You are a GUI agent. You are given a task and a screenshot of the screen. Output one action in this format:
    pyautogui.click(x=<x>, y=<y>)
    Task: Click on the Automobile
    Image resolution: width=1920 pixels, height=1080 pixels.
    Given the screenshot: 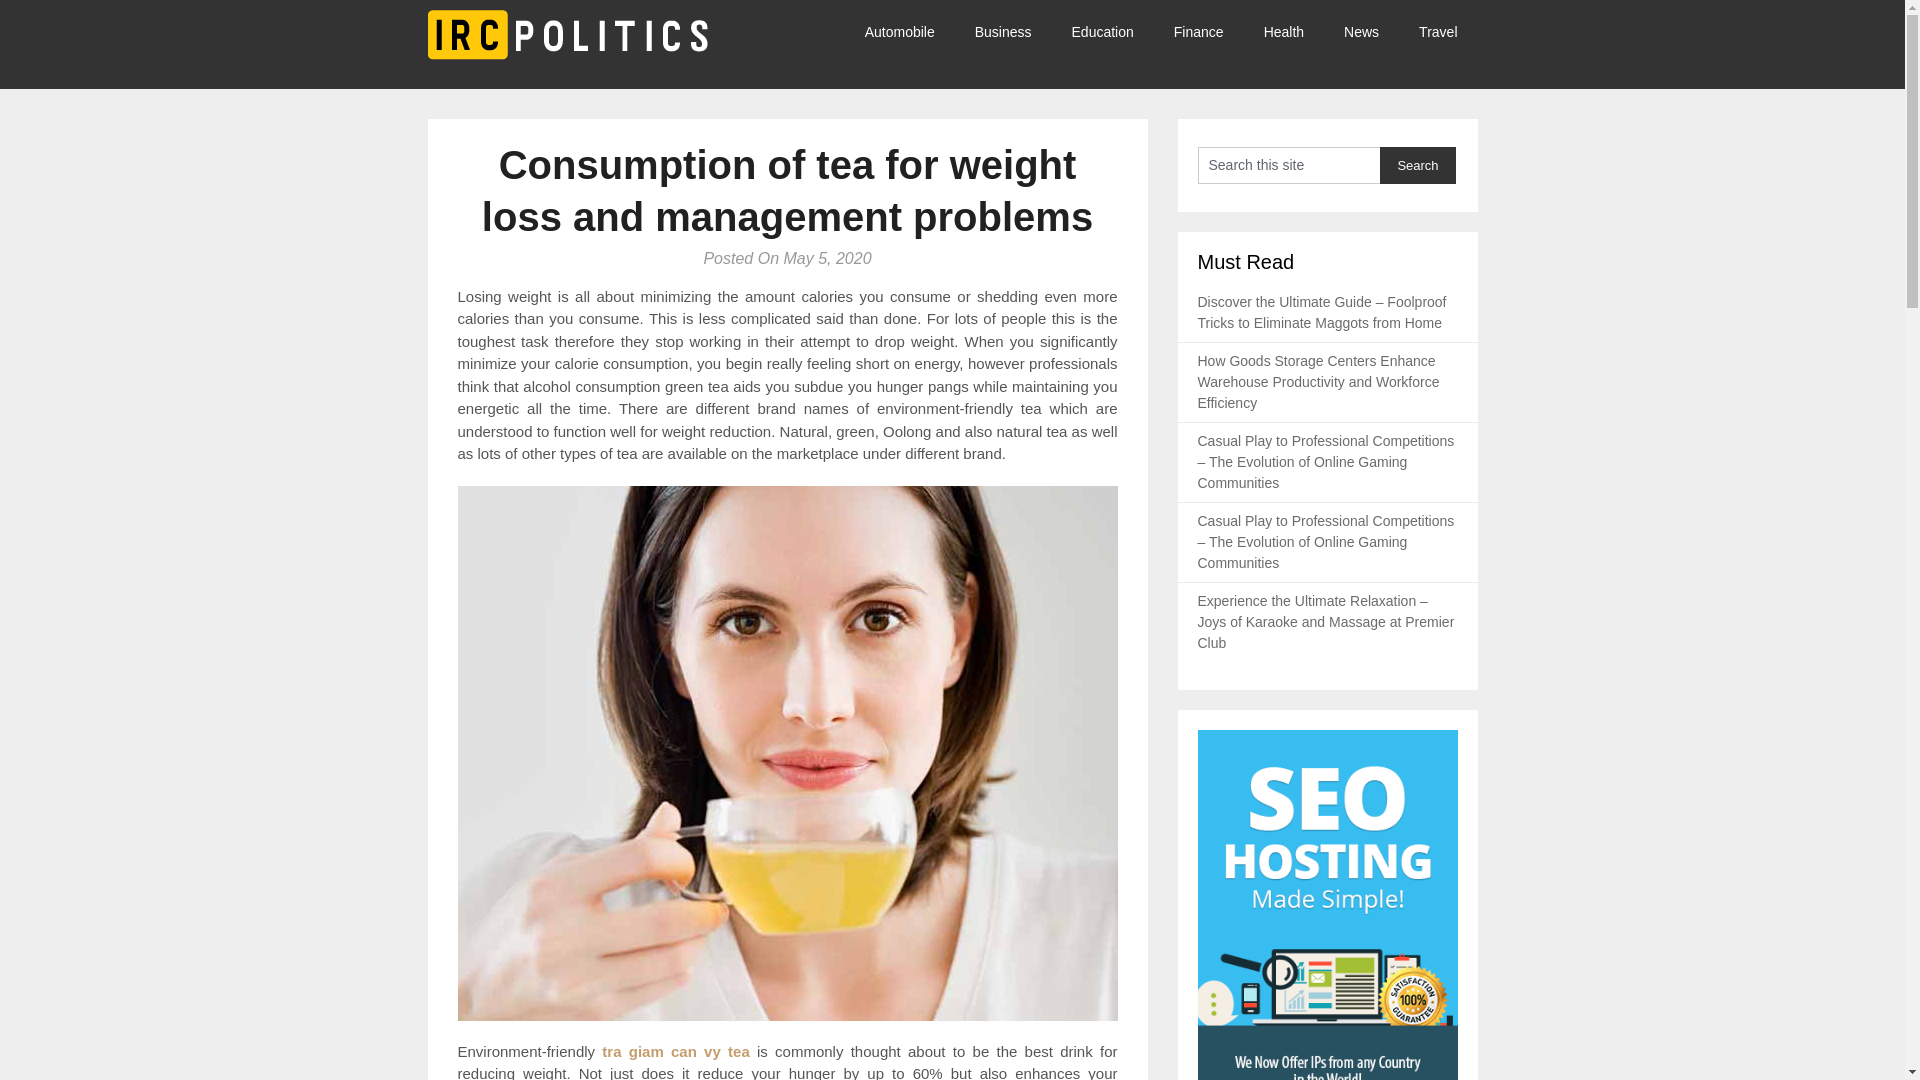 What is the action you would take?
    pyautogui.click(x=910, y=32)
    